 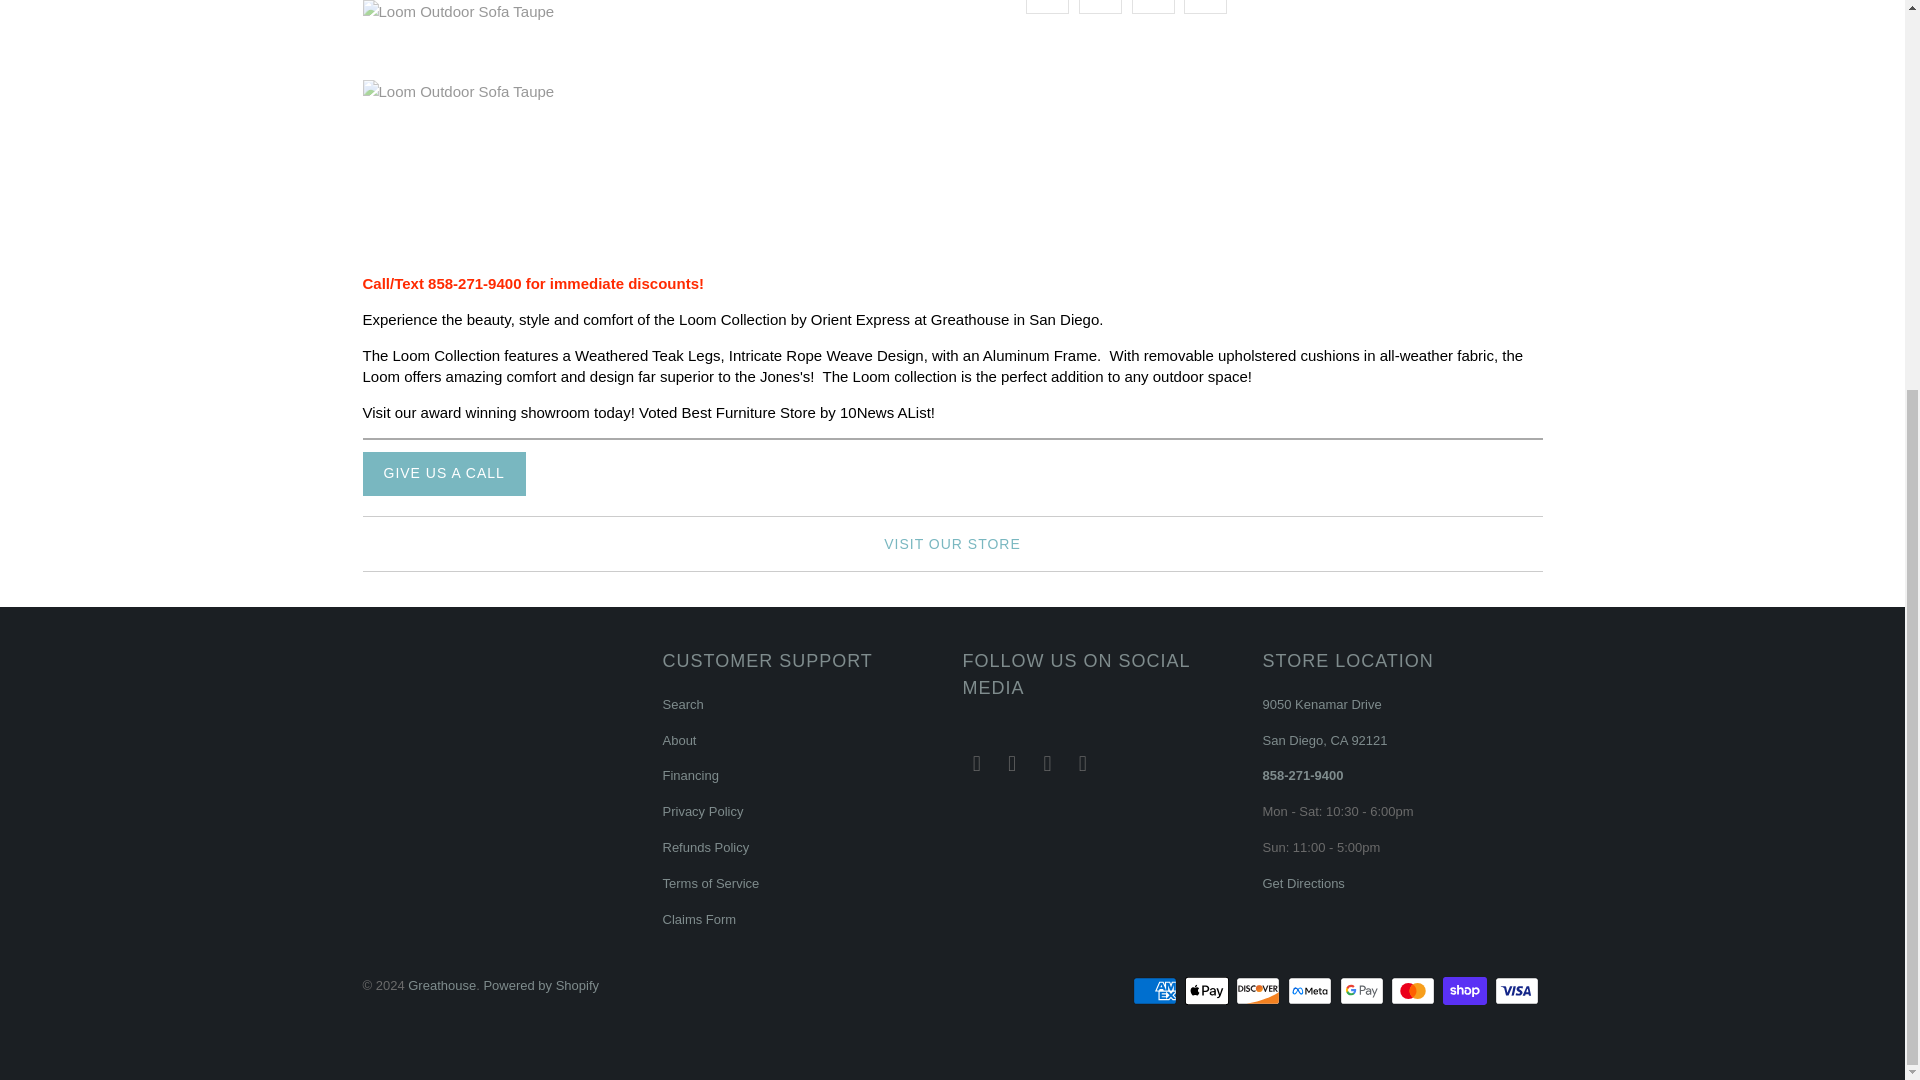 What do you see at coordinates (1012, 764) in the screenshot?
I see `Greathouse on Facebook` at bounding box center [1012, 764].